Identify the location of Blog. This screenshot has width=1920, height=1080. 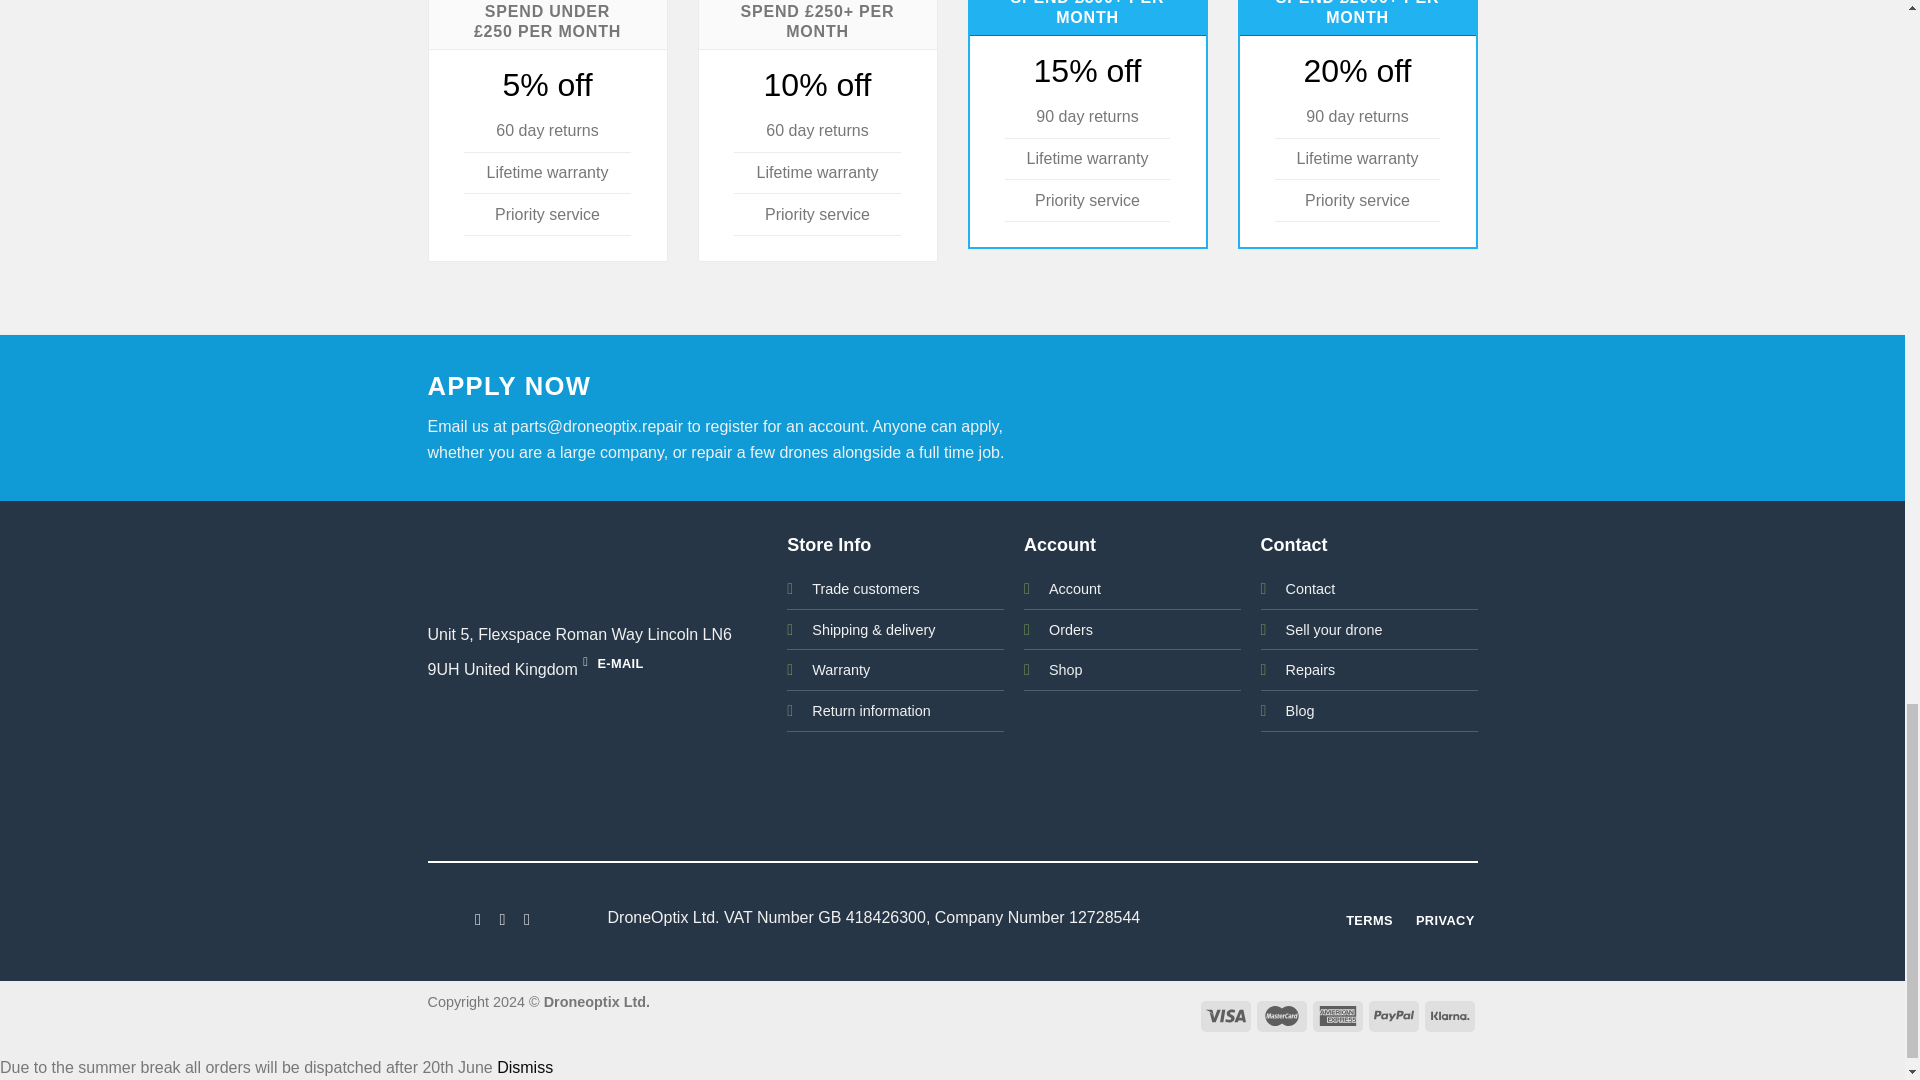
(1300, 711).